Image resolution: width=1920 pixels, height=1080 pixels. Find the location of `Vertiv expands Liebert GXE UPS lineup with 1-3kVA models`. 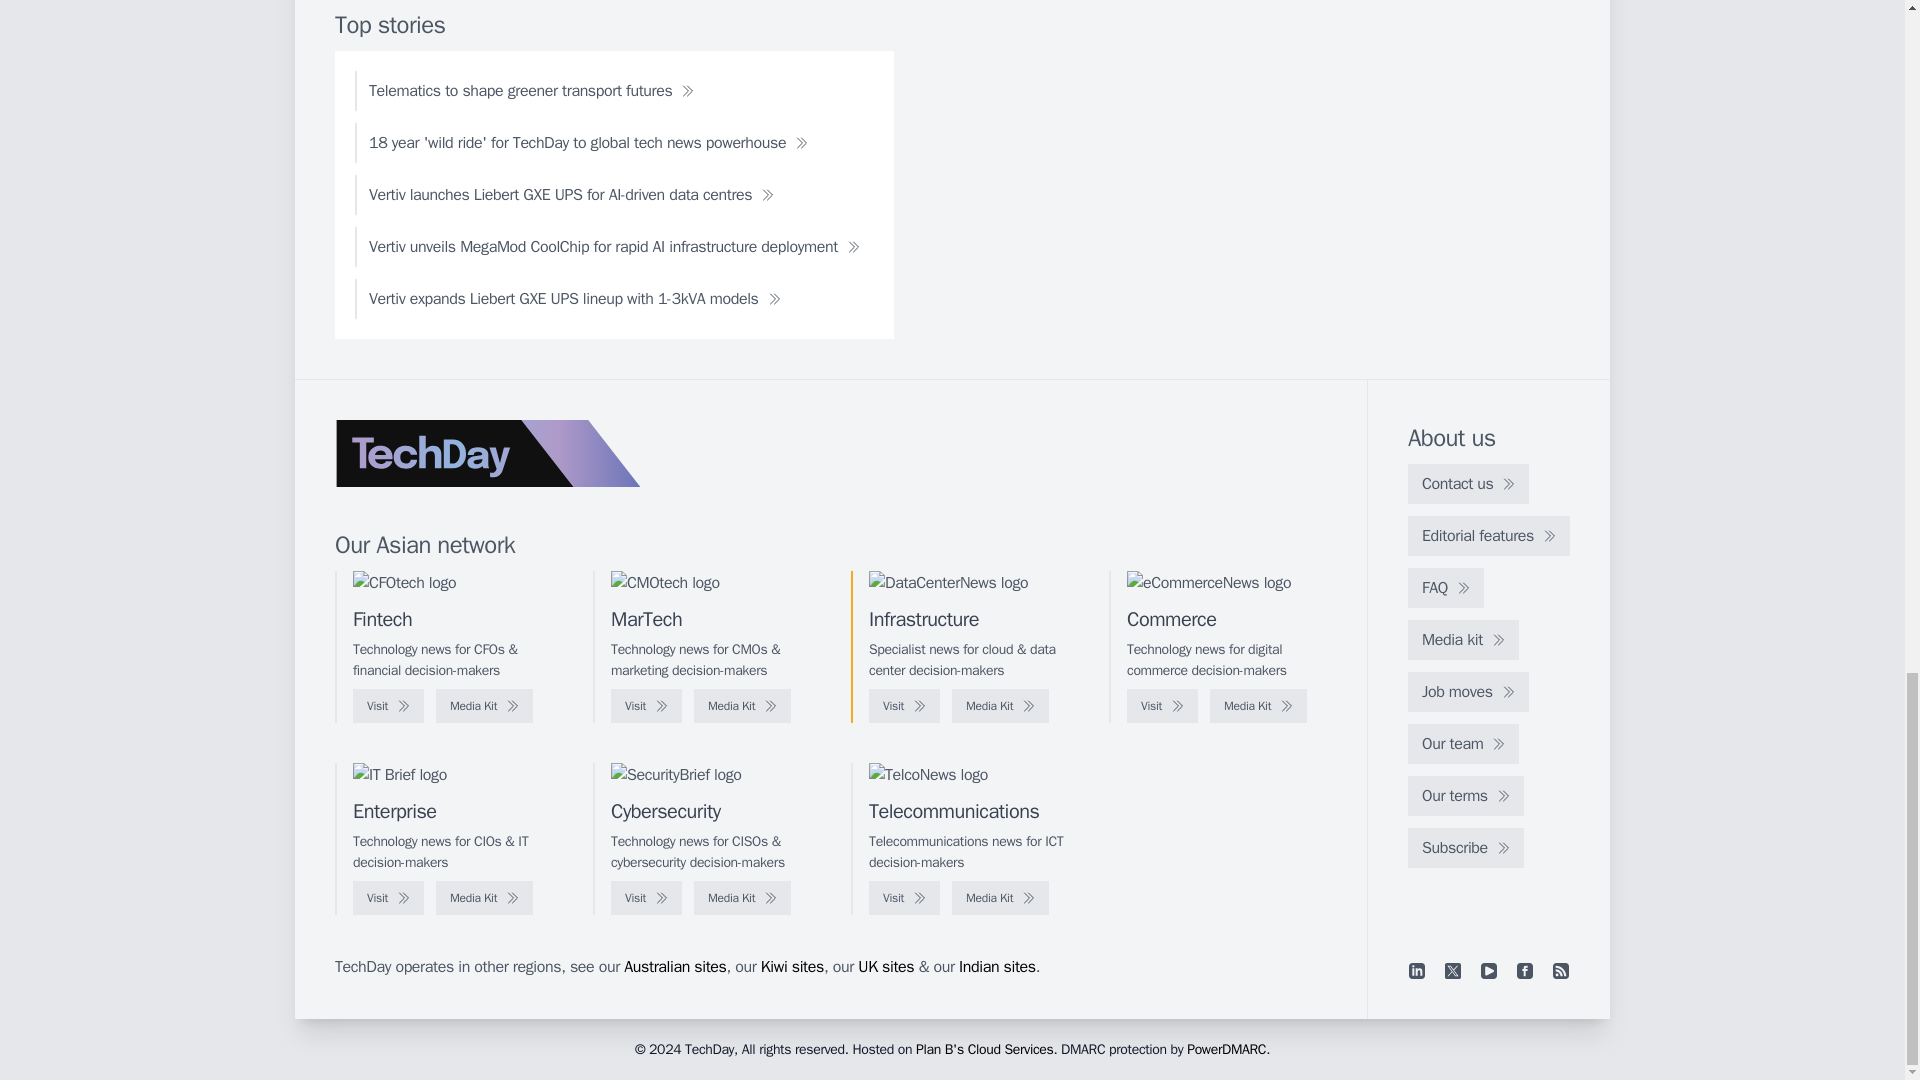

Vertiv expands Liebert GXE UPS lineup with 1-3kVA models is located at coordinates (574, 298).